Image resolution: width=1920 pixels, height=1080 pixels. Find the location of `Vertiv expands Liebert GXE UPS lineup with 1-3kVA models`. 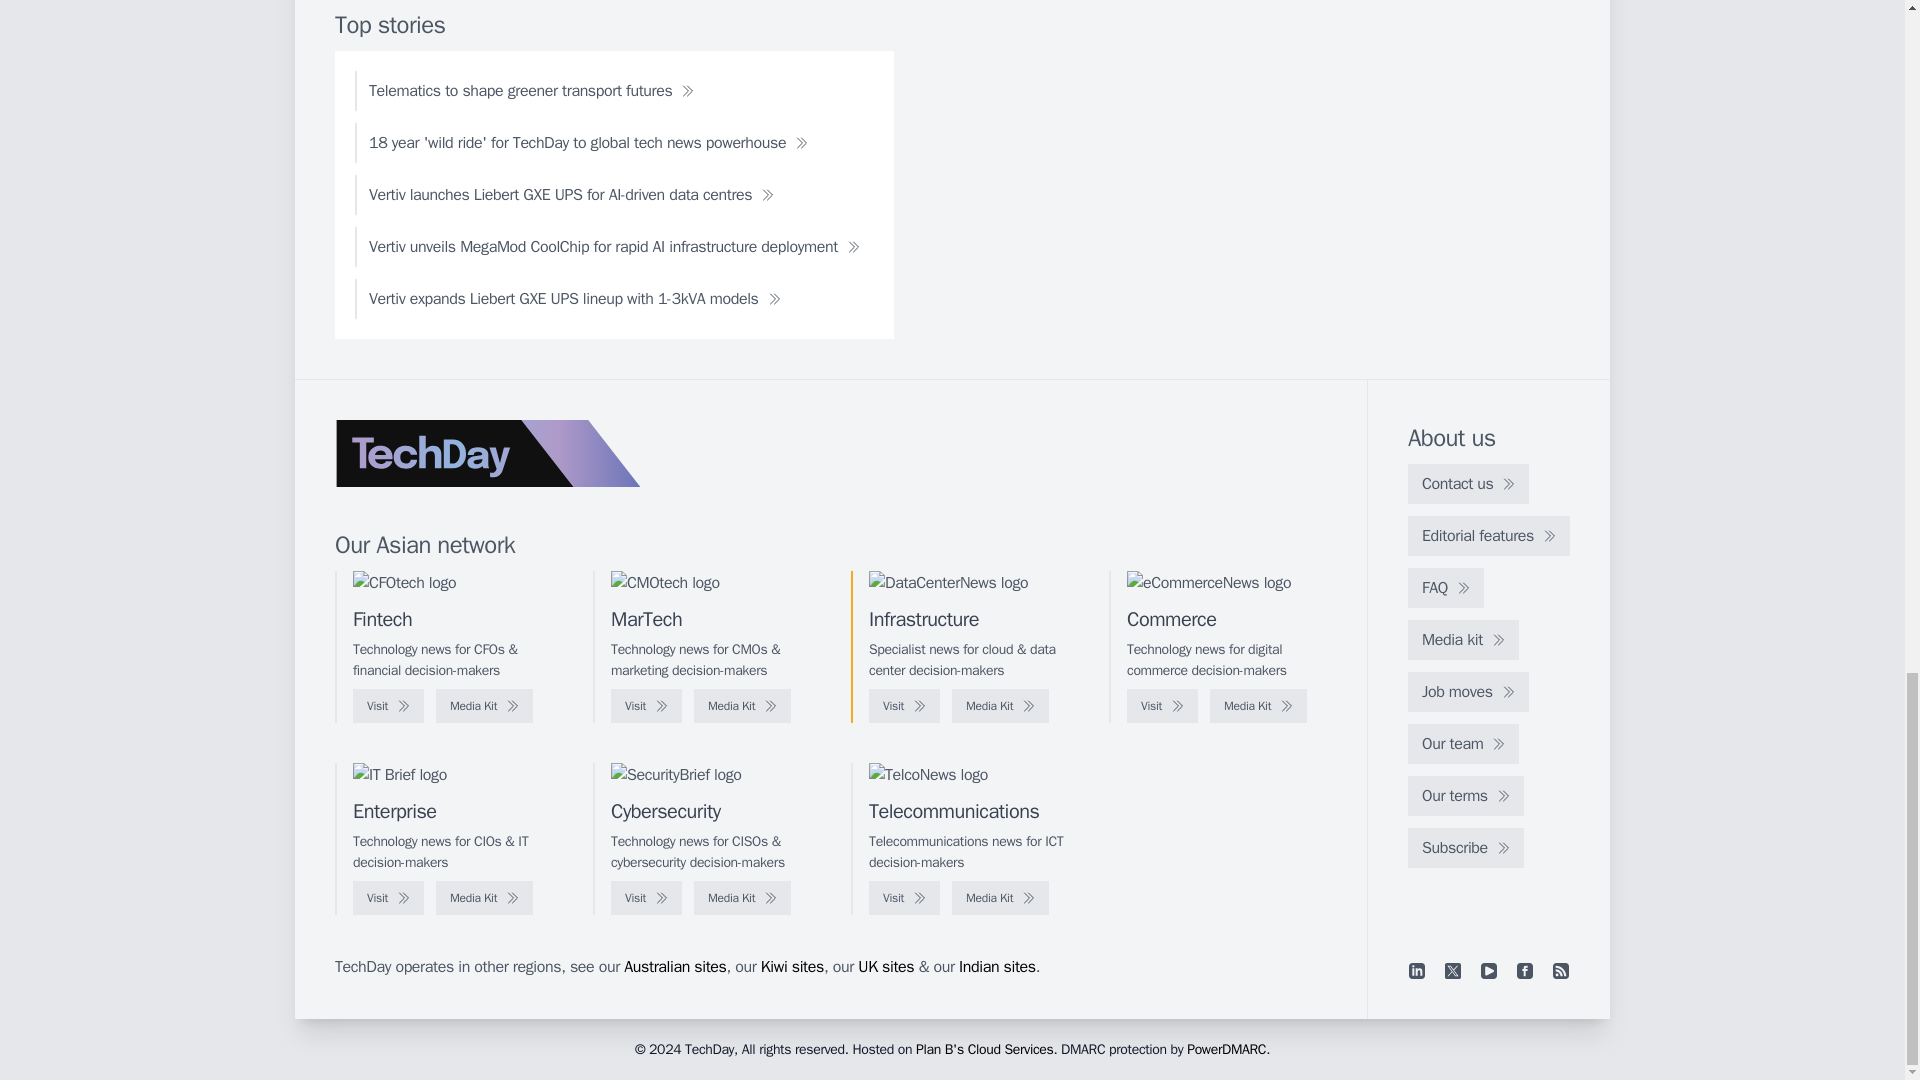

Vertiv expands Liebert GXE UPS lineup with 1-3kVA models is located at coordinates (574, 298).